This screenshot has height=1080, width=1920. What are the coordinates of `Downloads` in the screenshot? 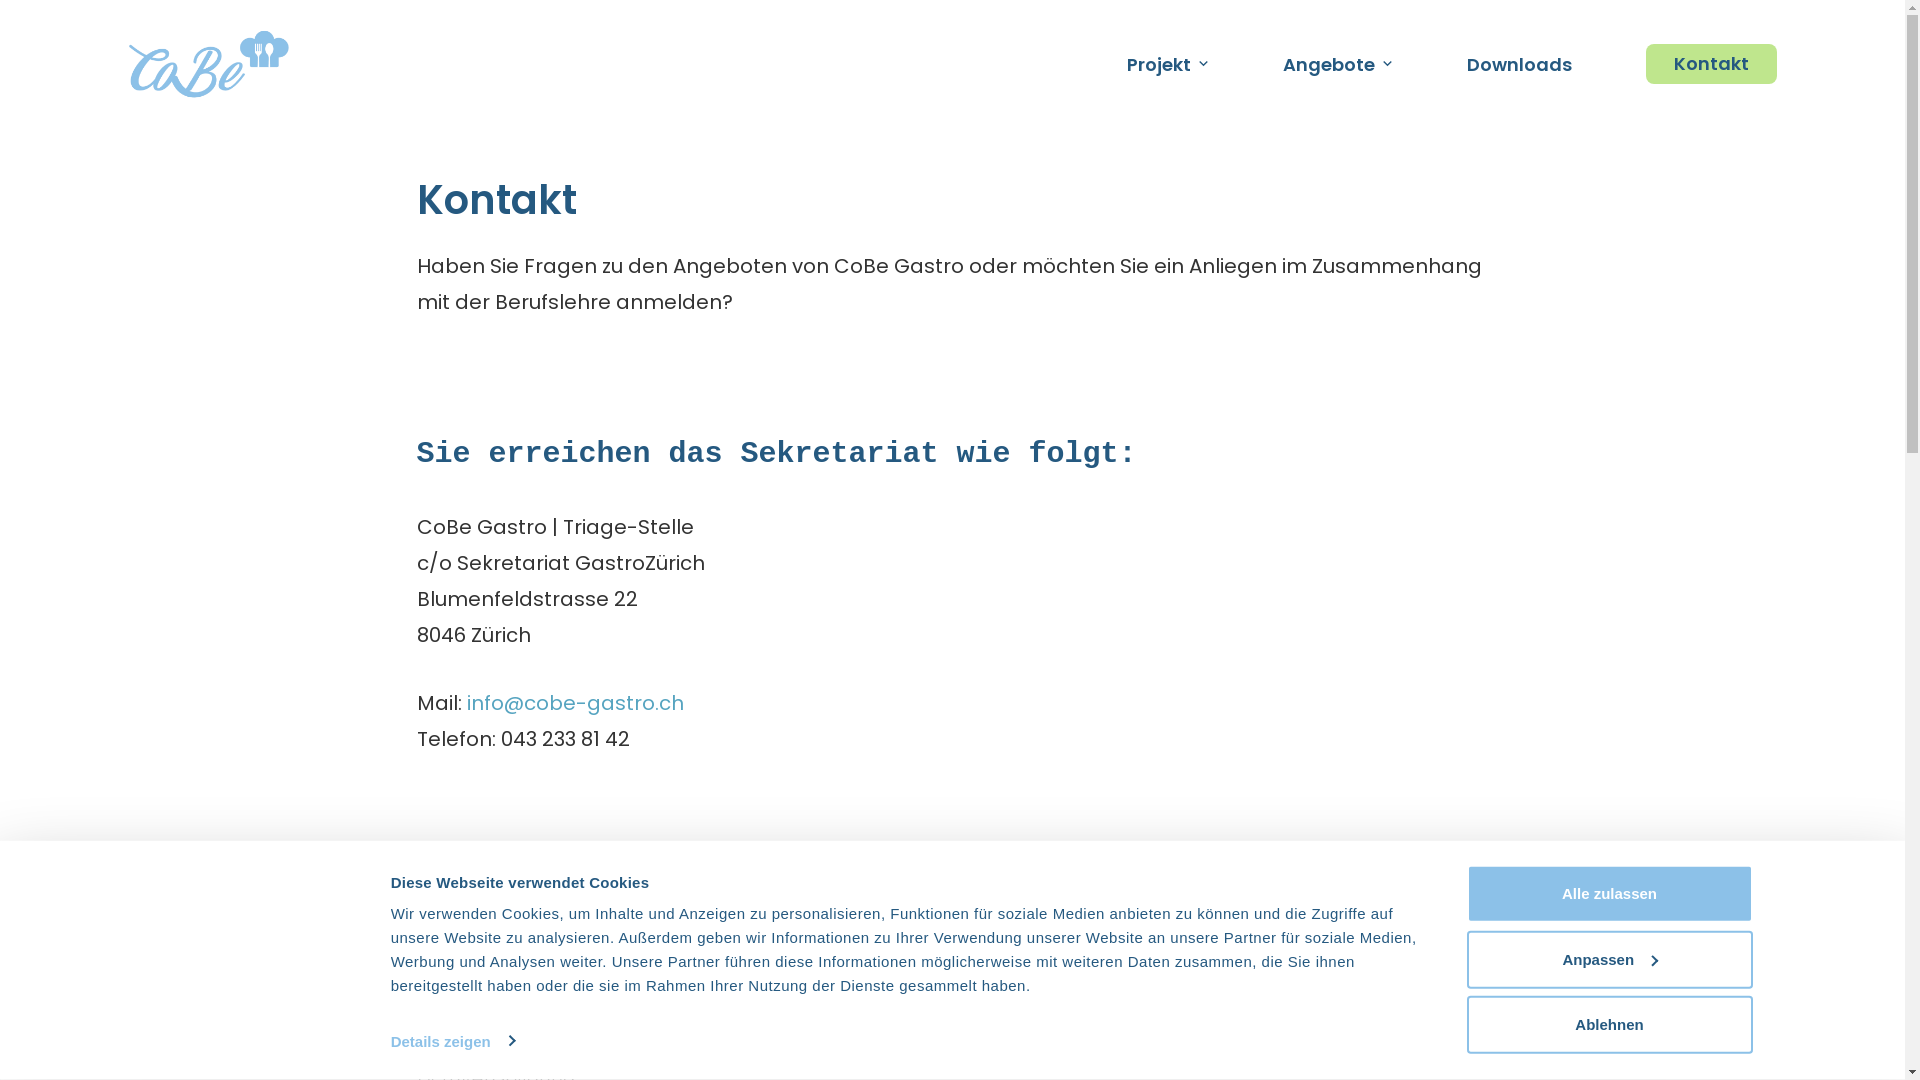 It's located at (1518, 64).